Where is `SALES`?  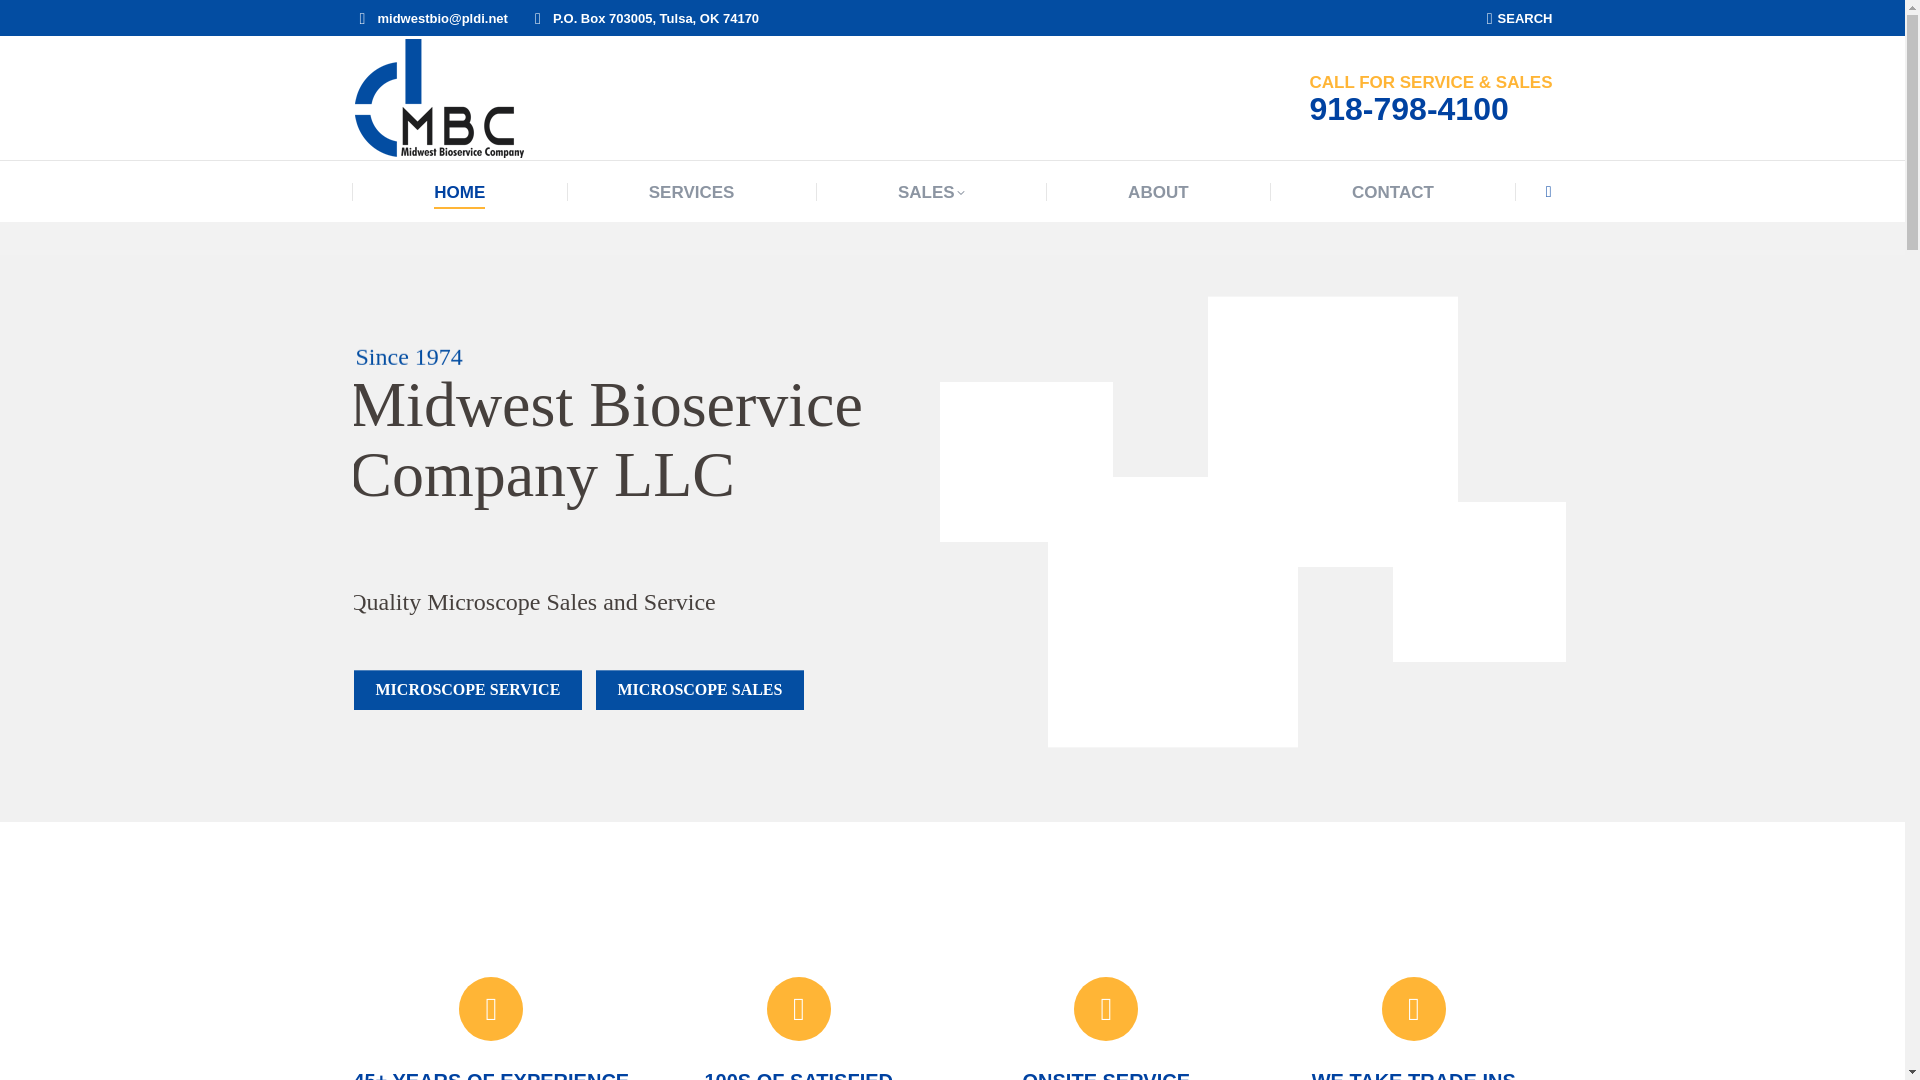 SALES is located at coordinates (932, 192).